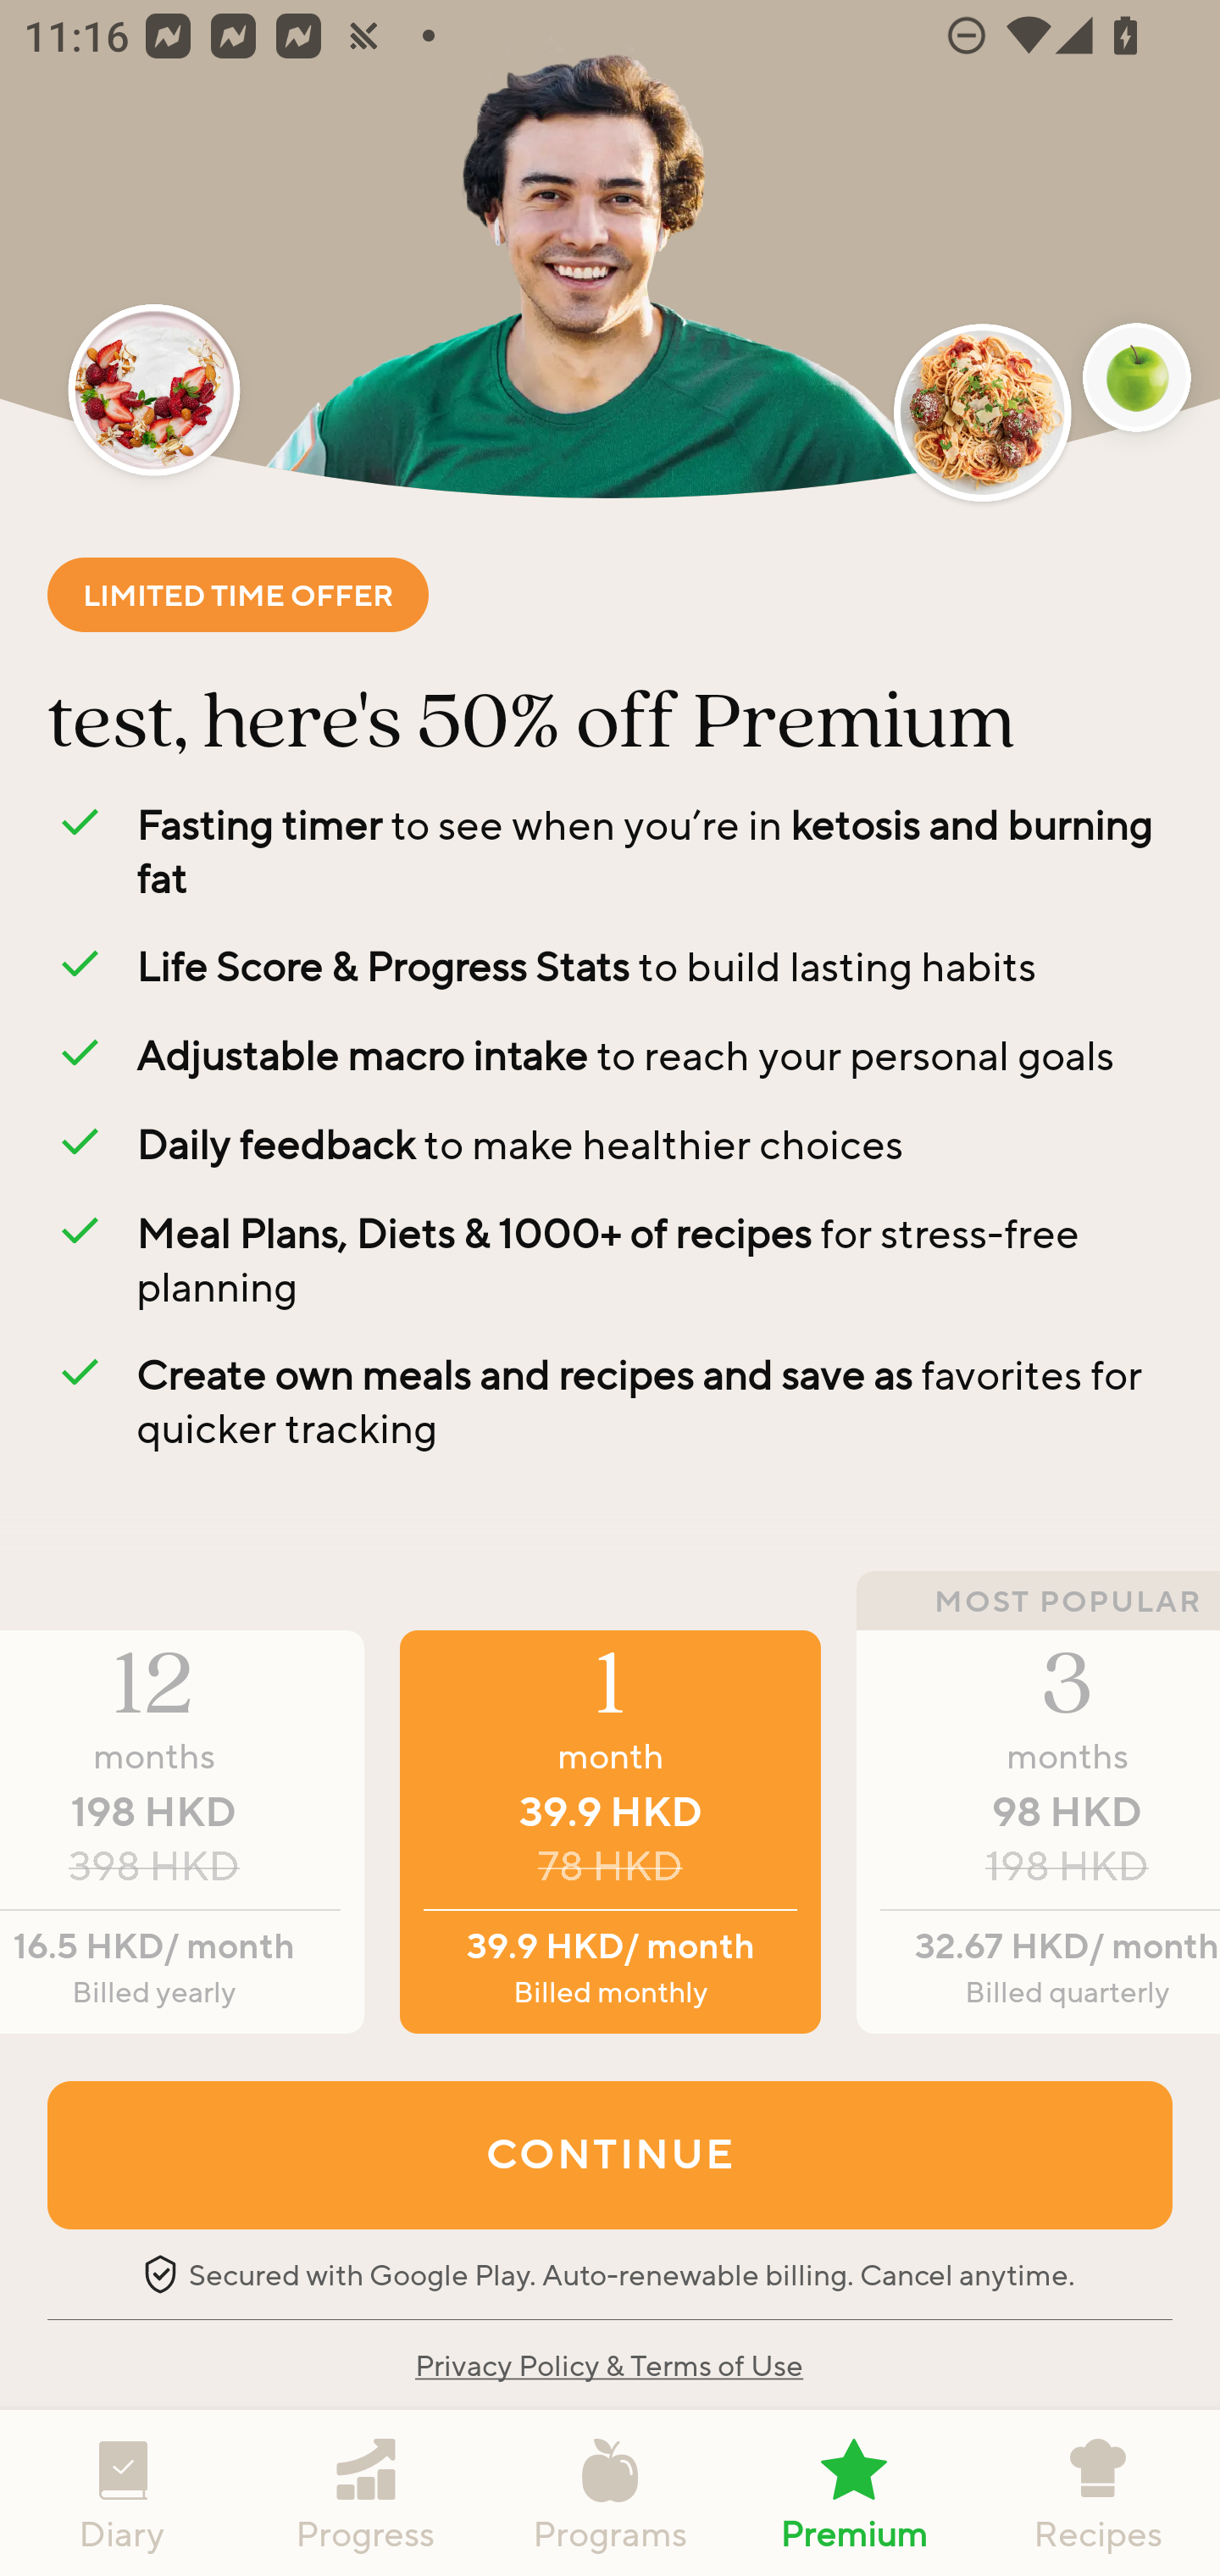  What do you see at coordinates (610, 2154) in the screenshot?
I see `CONTINUE` at bounding box center [610, 2154].